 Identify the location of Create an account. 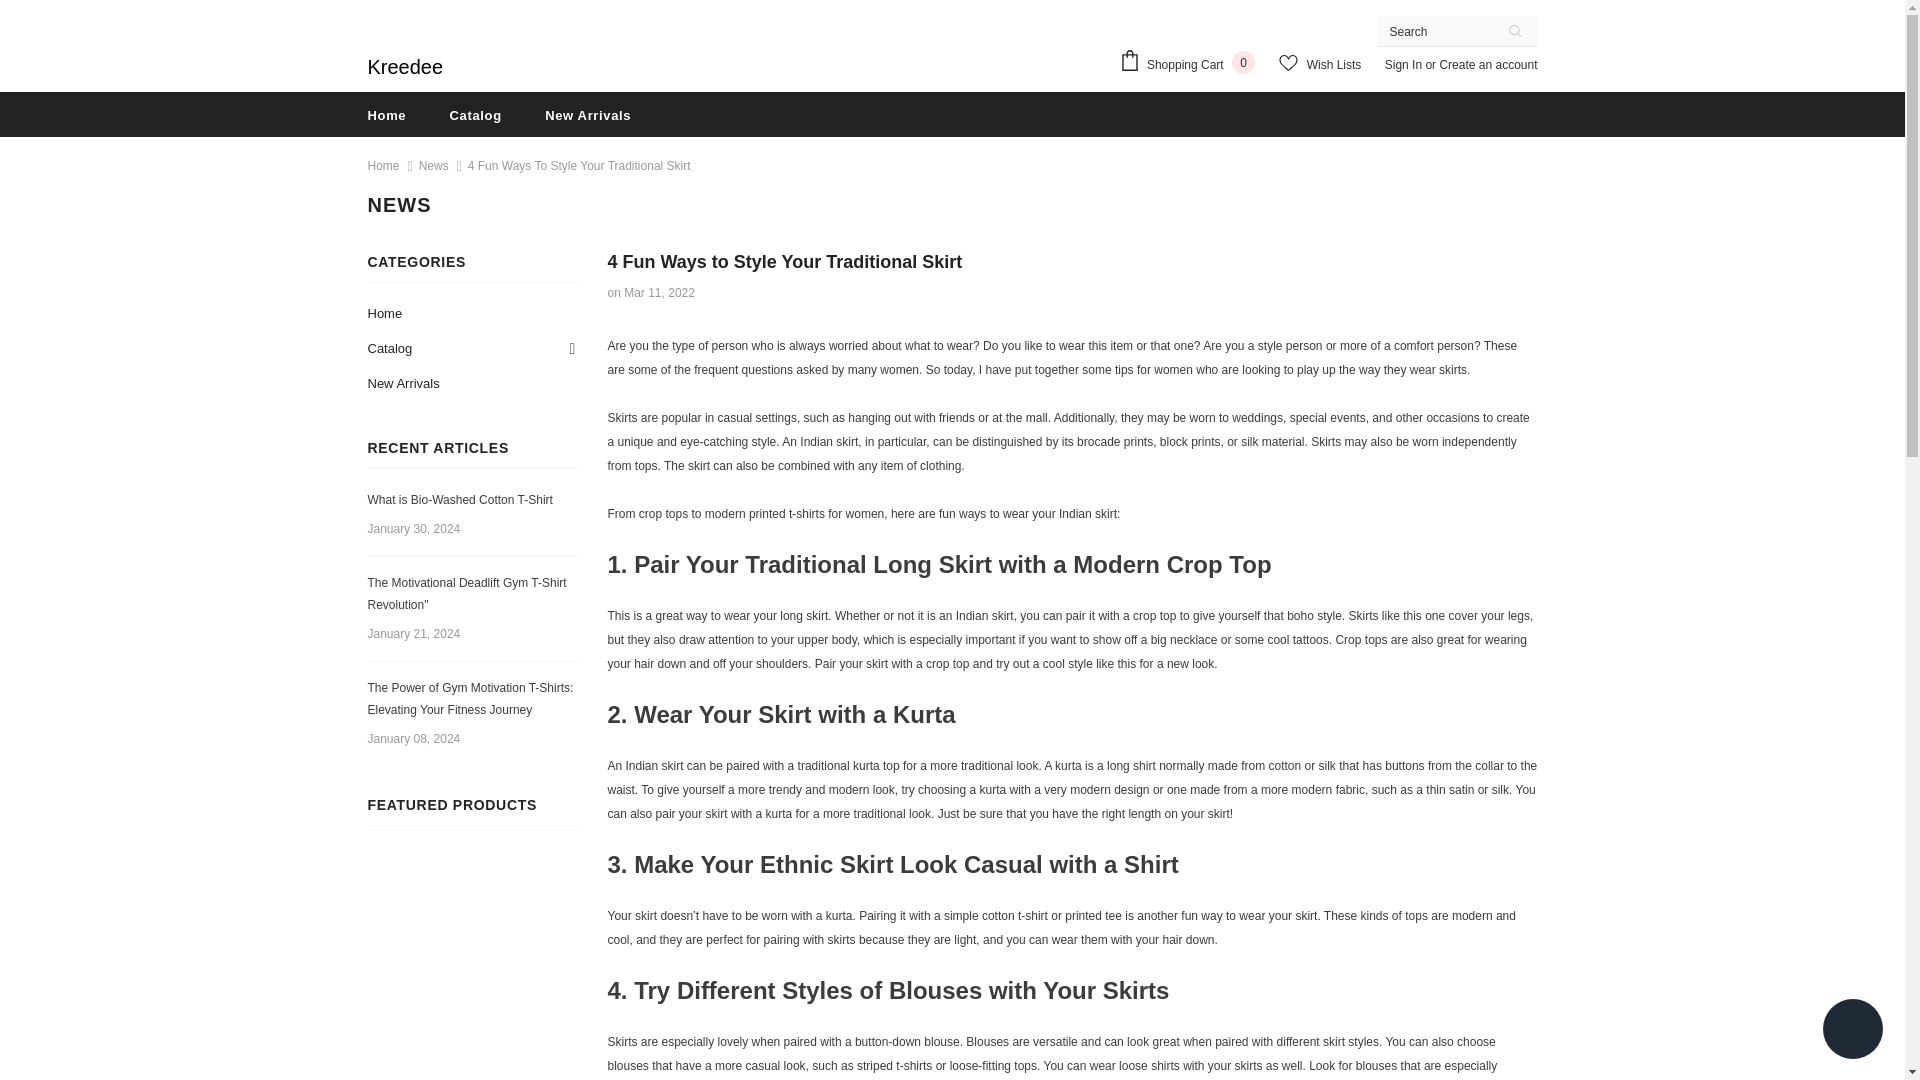
(1488, 65).